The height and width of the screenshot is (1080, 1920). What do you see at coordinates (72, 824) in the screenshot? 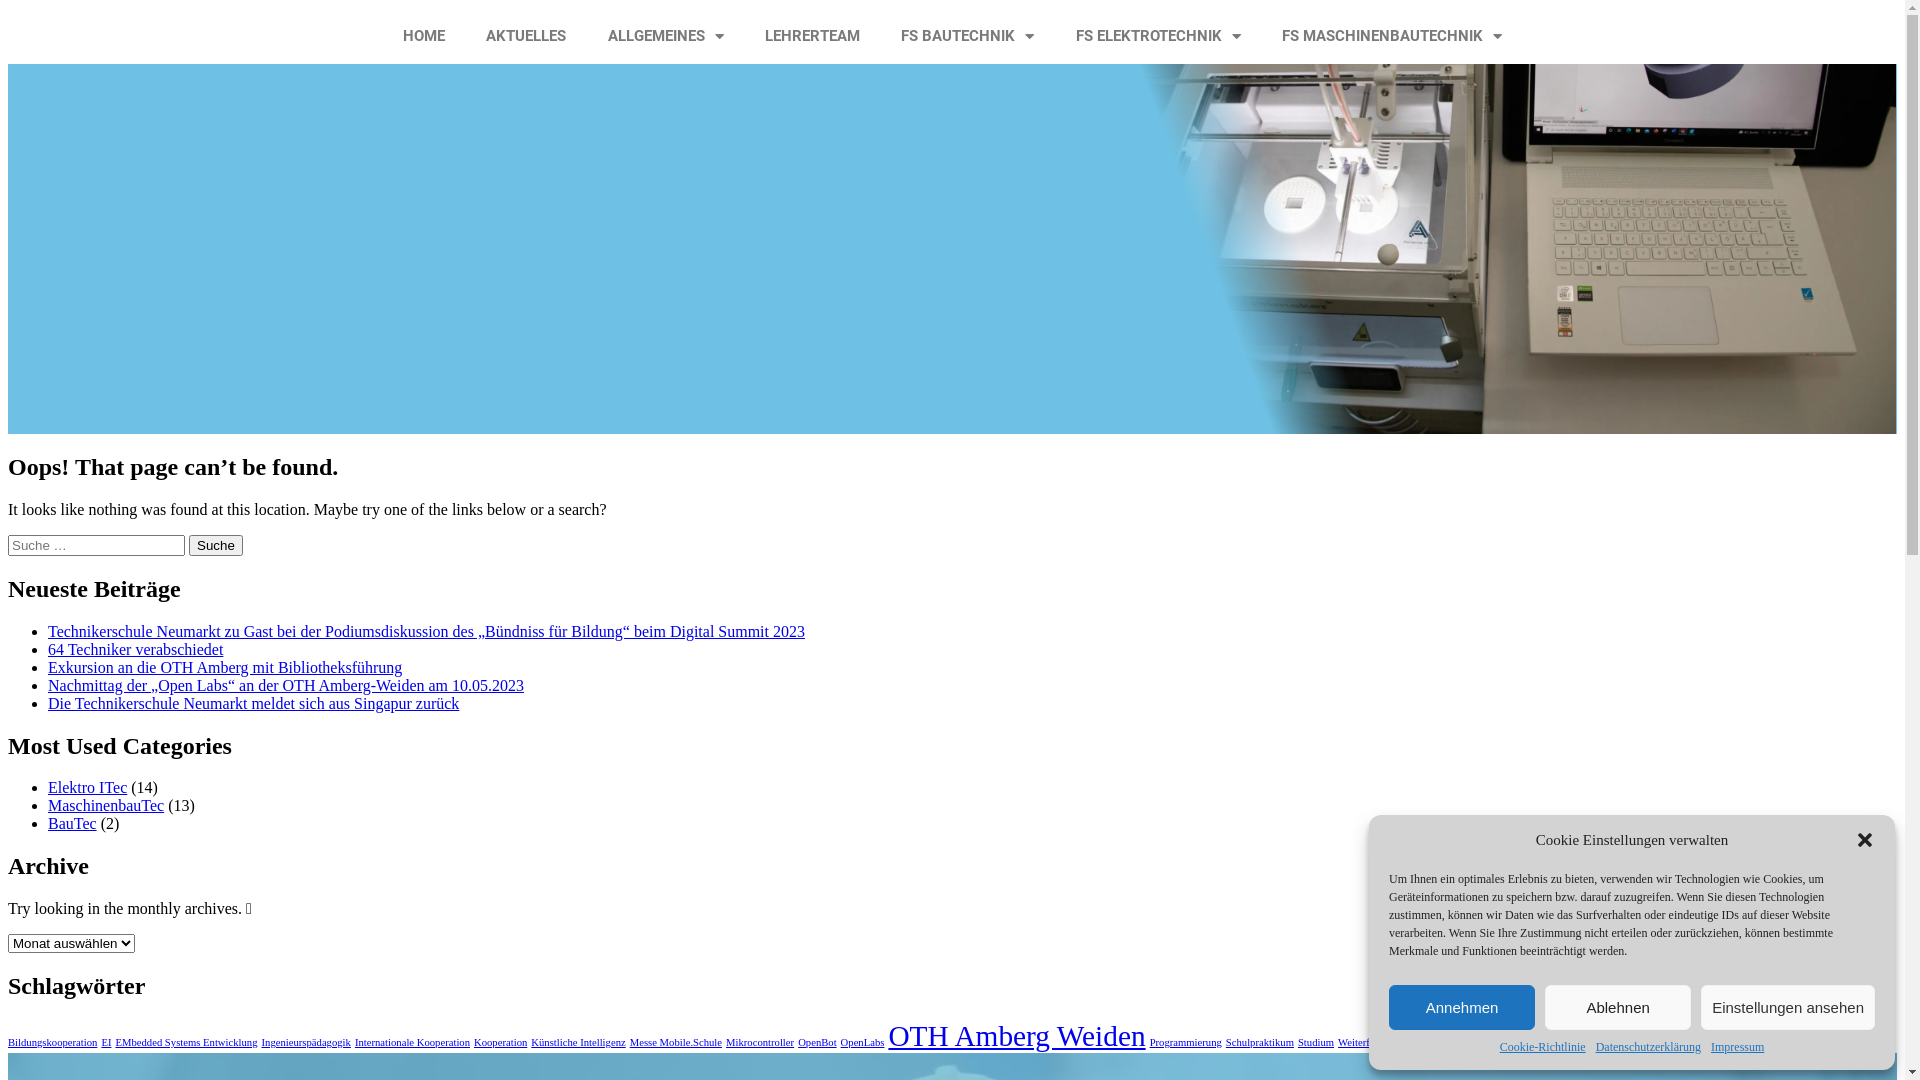
I see `BauTec` at bounding box center [72, 824].